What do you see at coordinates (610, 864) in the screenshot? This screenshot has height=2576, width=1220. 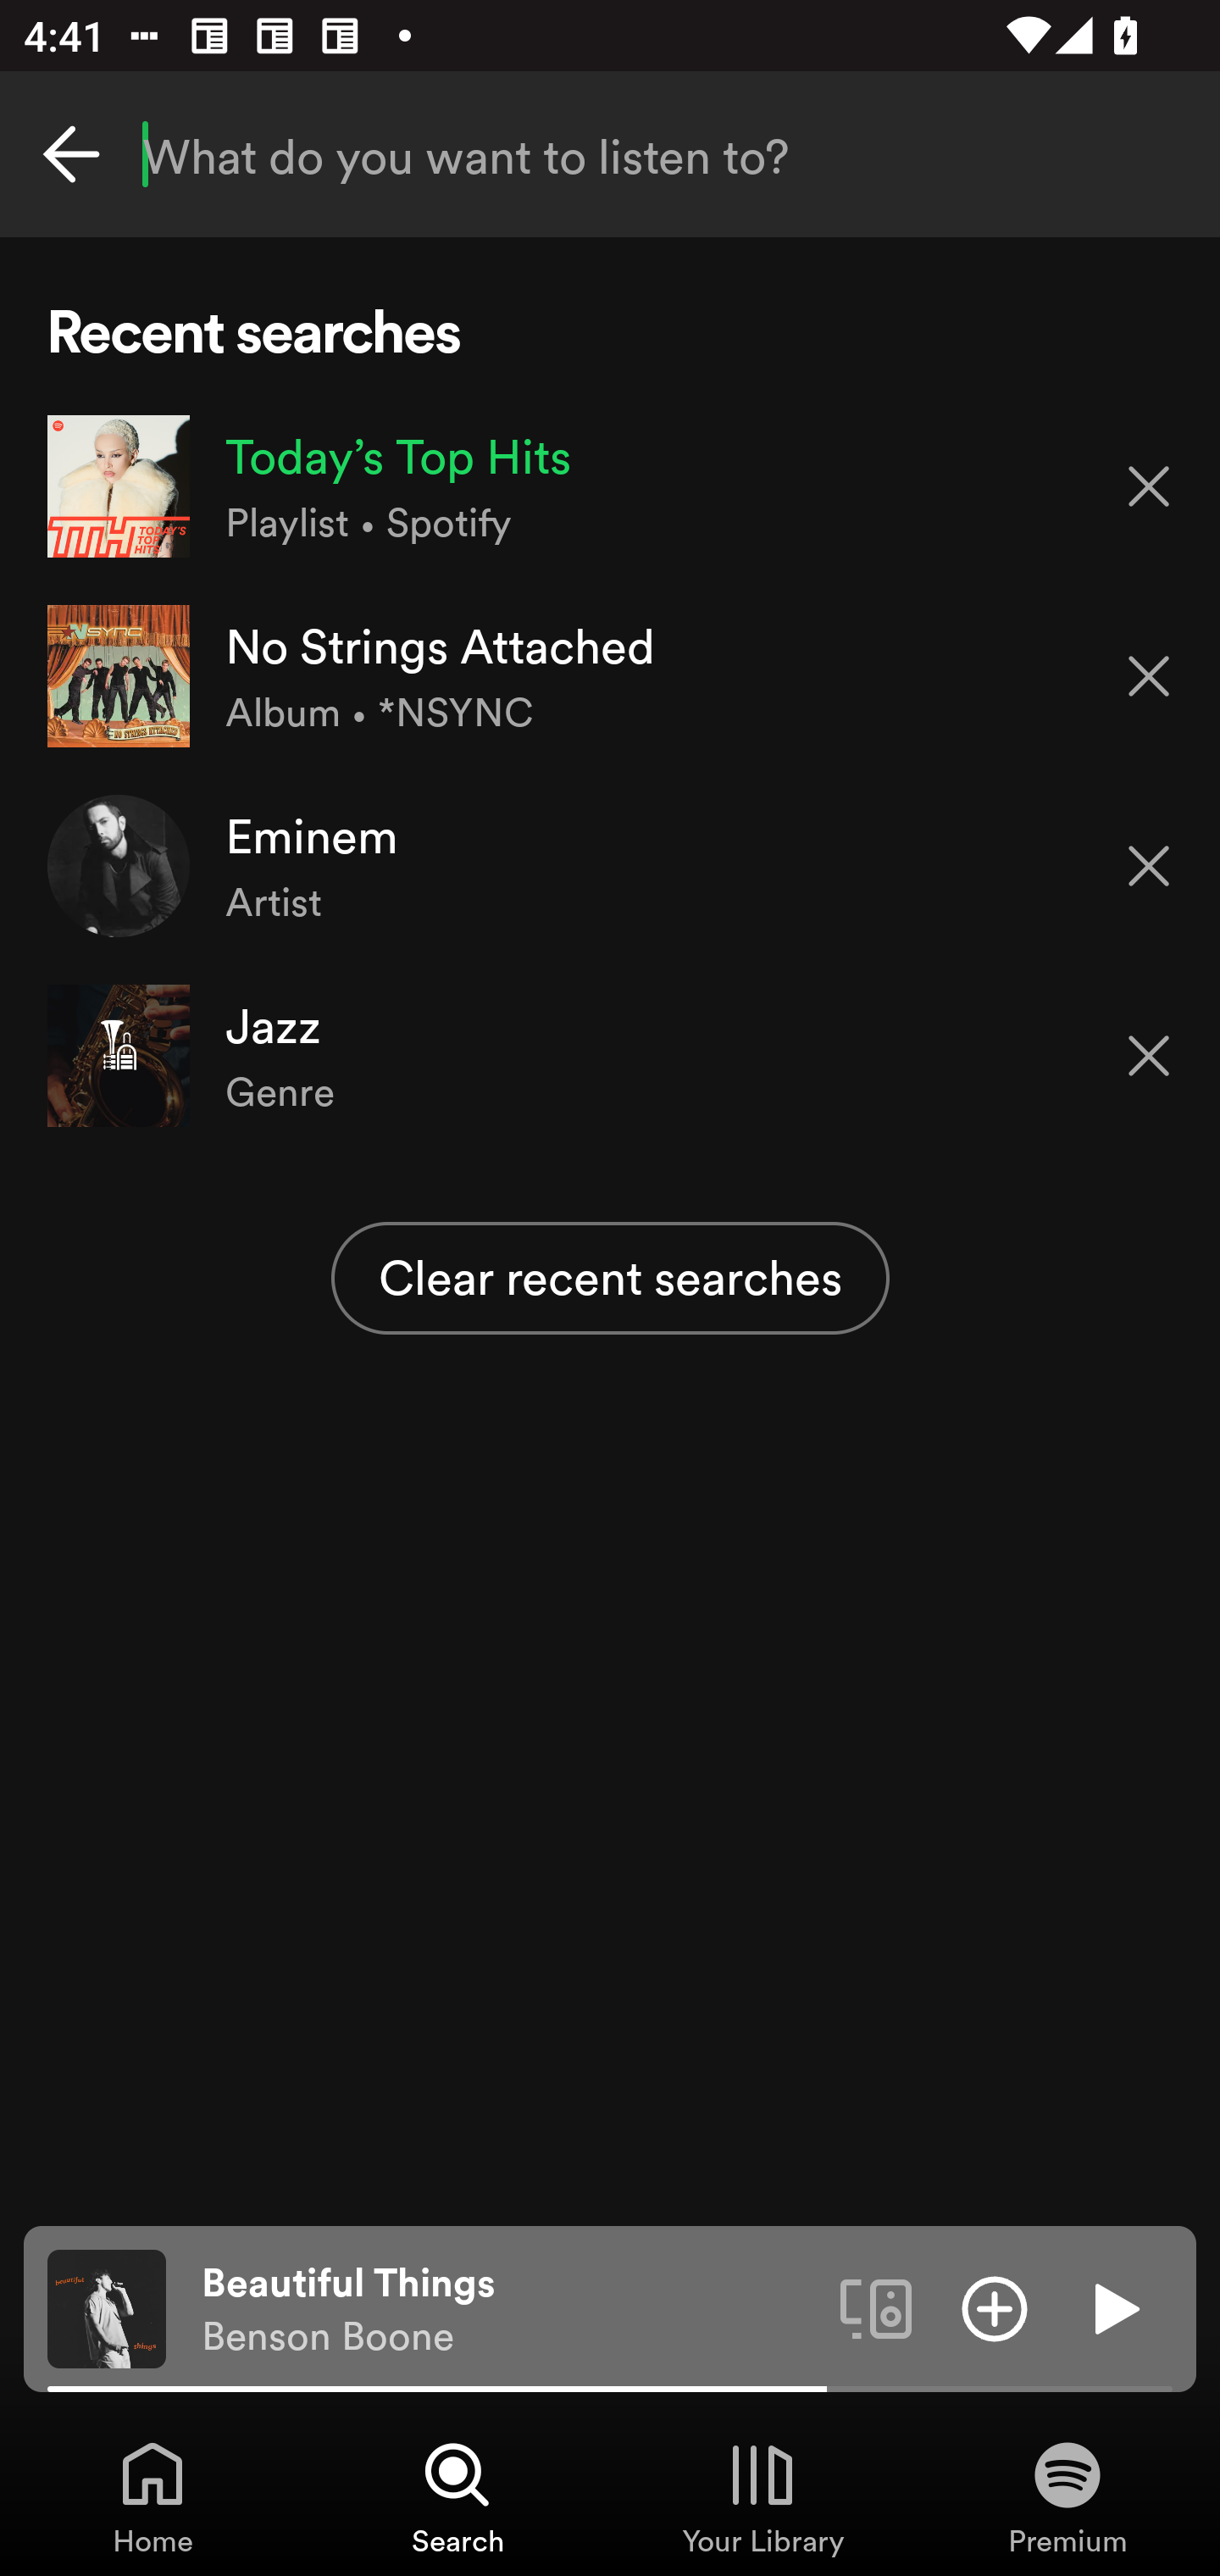 I see `Eminem Artist Remove` at bounding box center [610, 864].